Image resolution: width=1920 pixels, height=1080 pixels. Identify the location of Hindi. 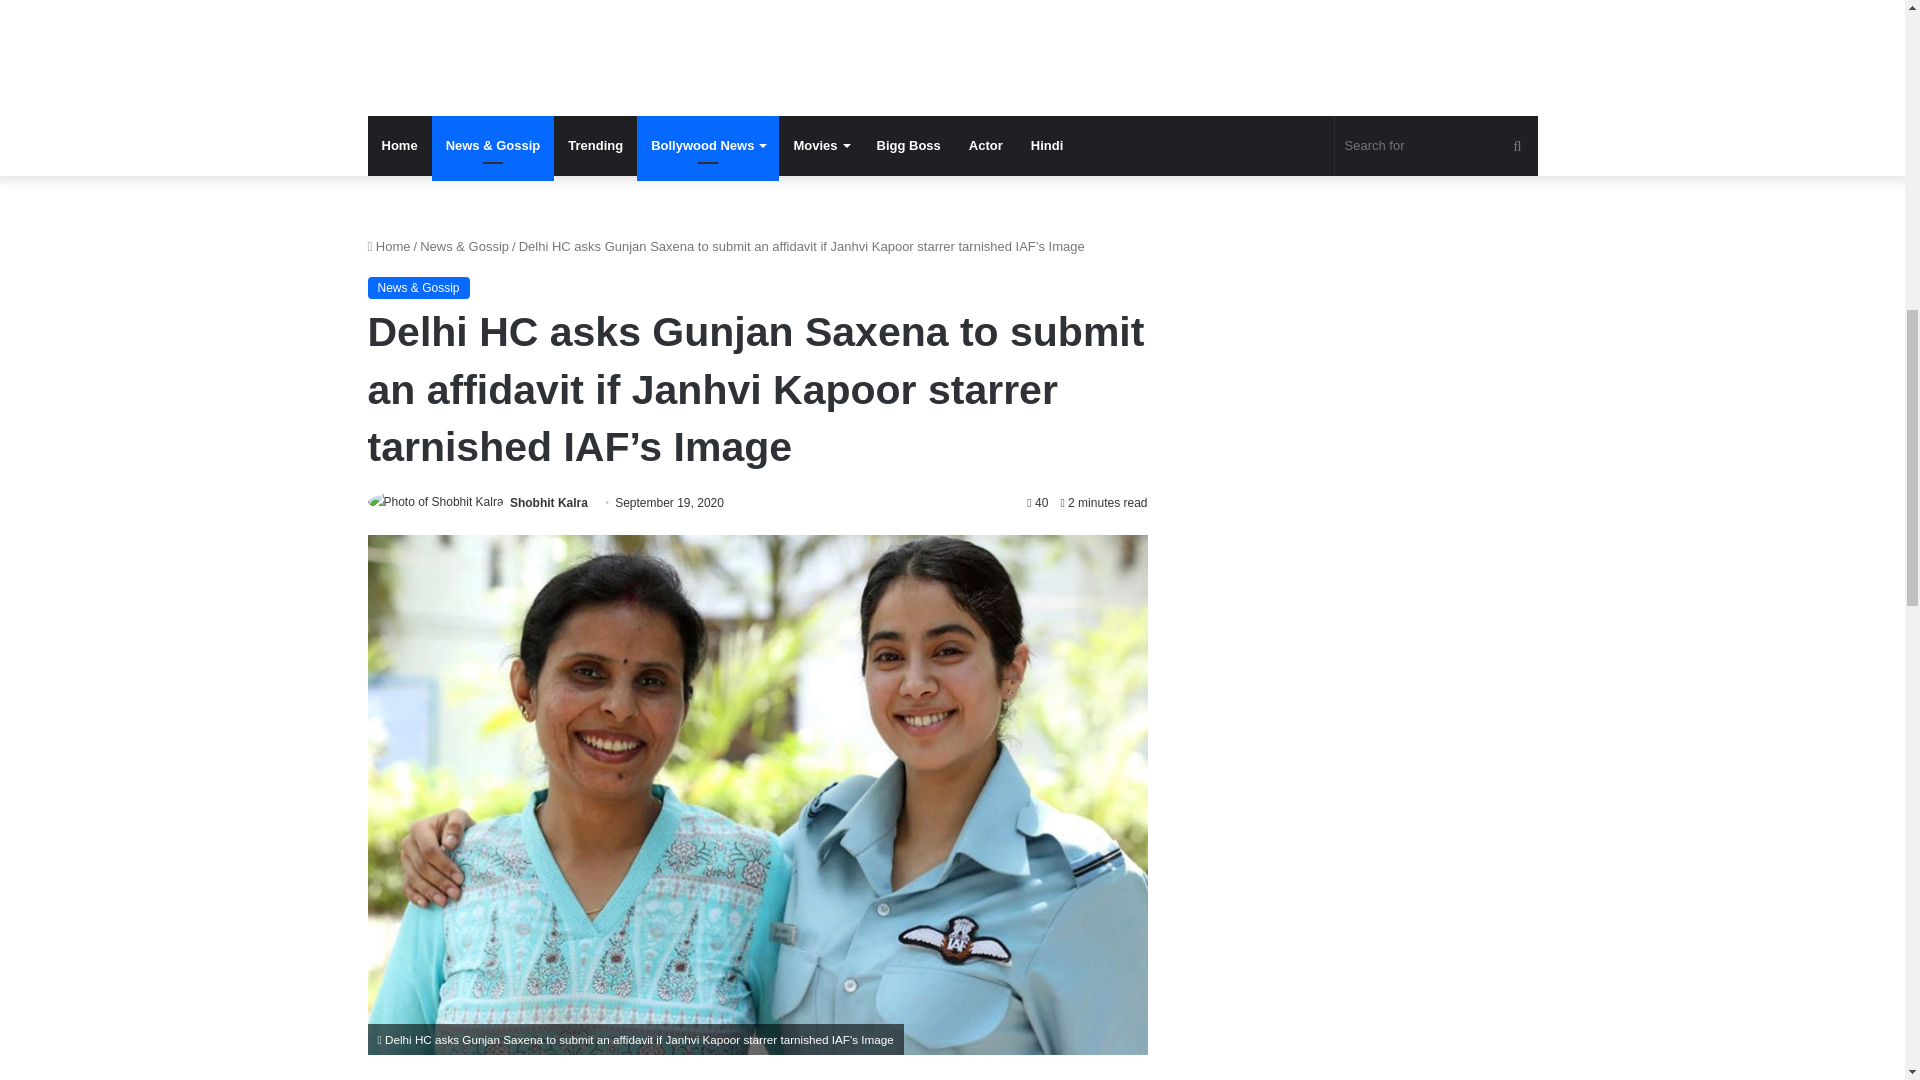
(1047, 146).